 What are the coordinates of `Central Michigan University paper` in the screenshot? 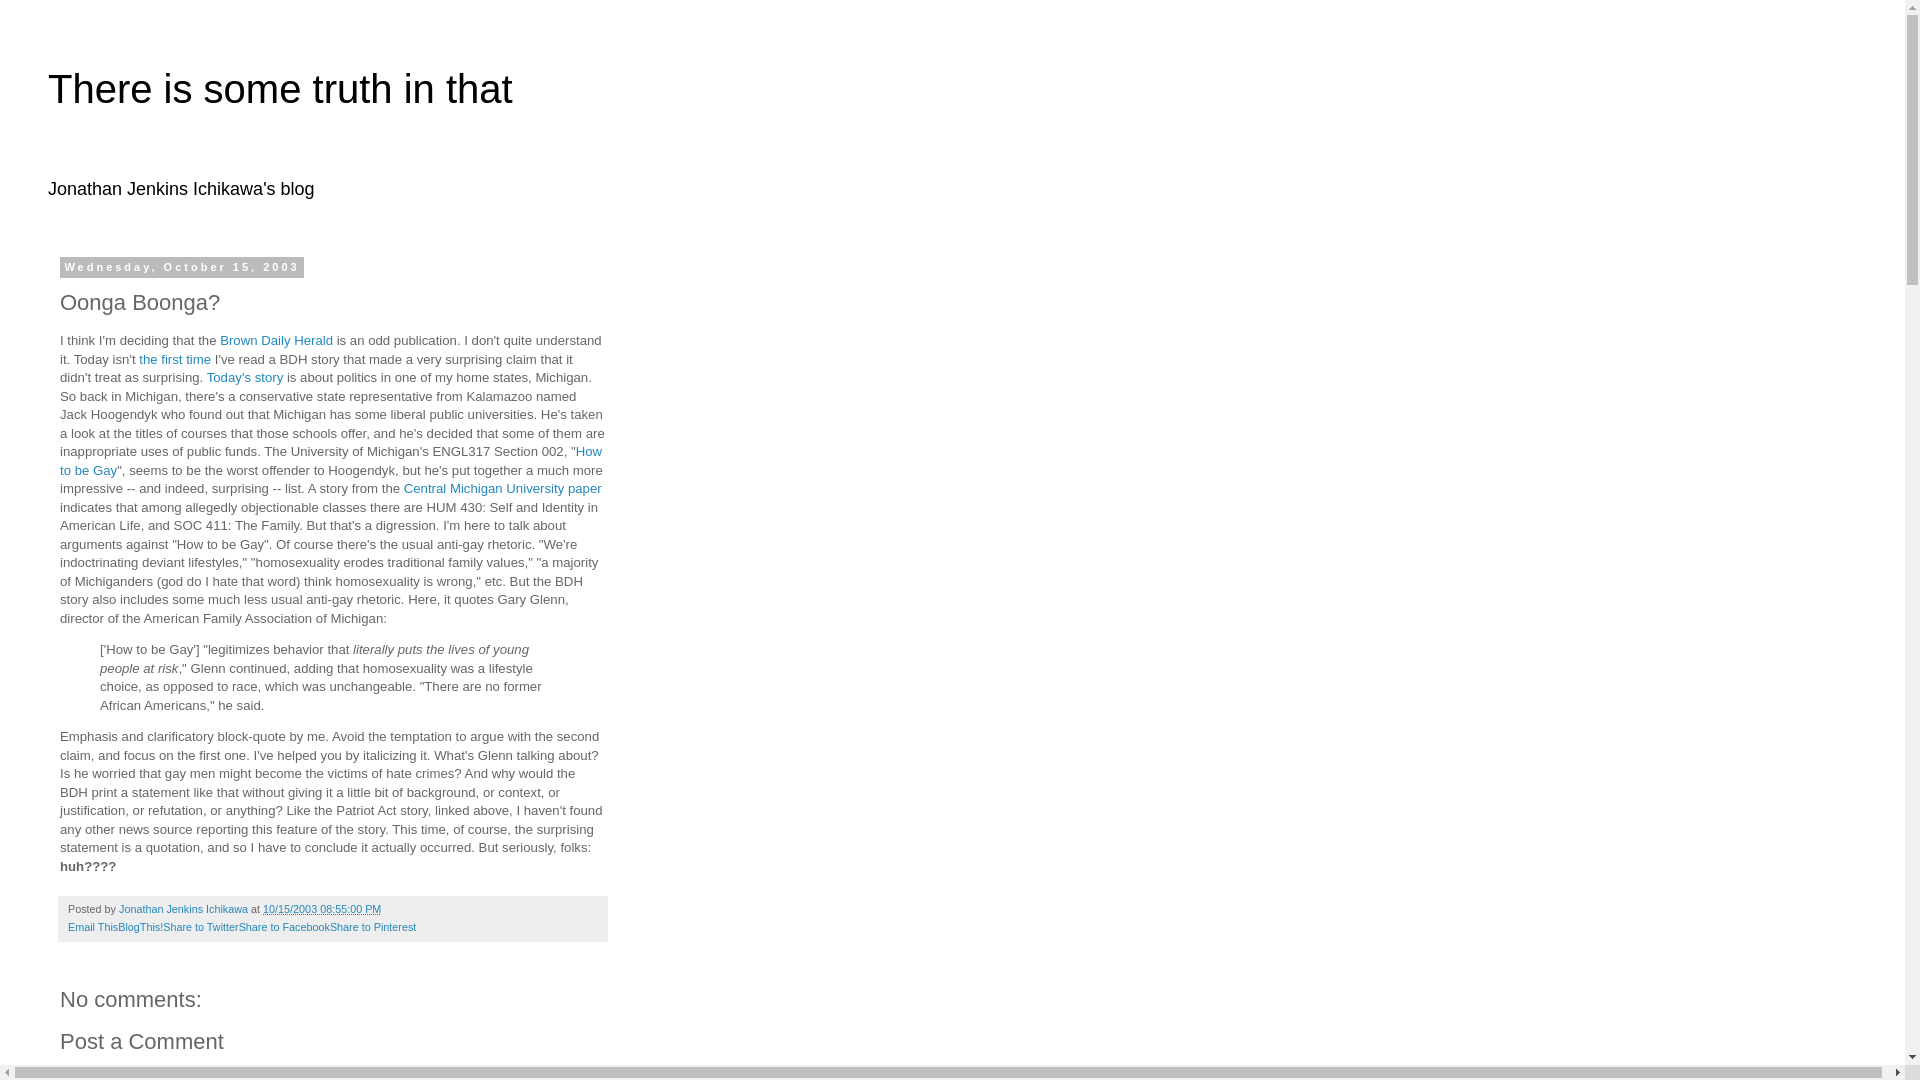 It's located at (502, 488).